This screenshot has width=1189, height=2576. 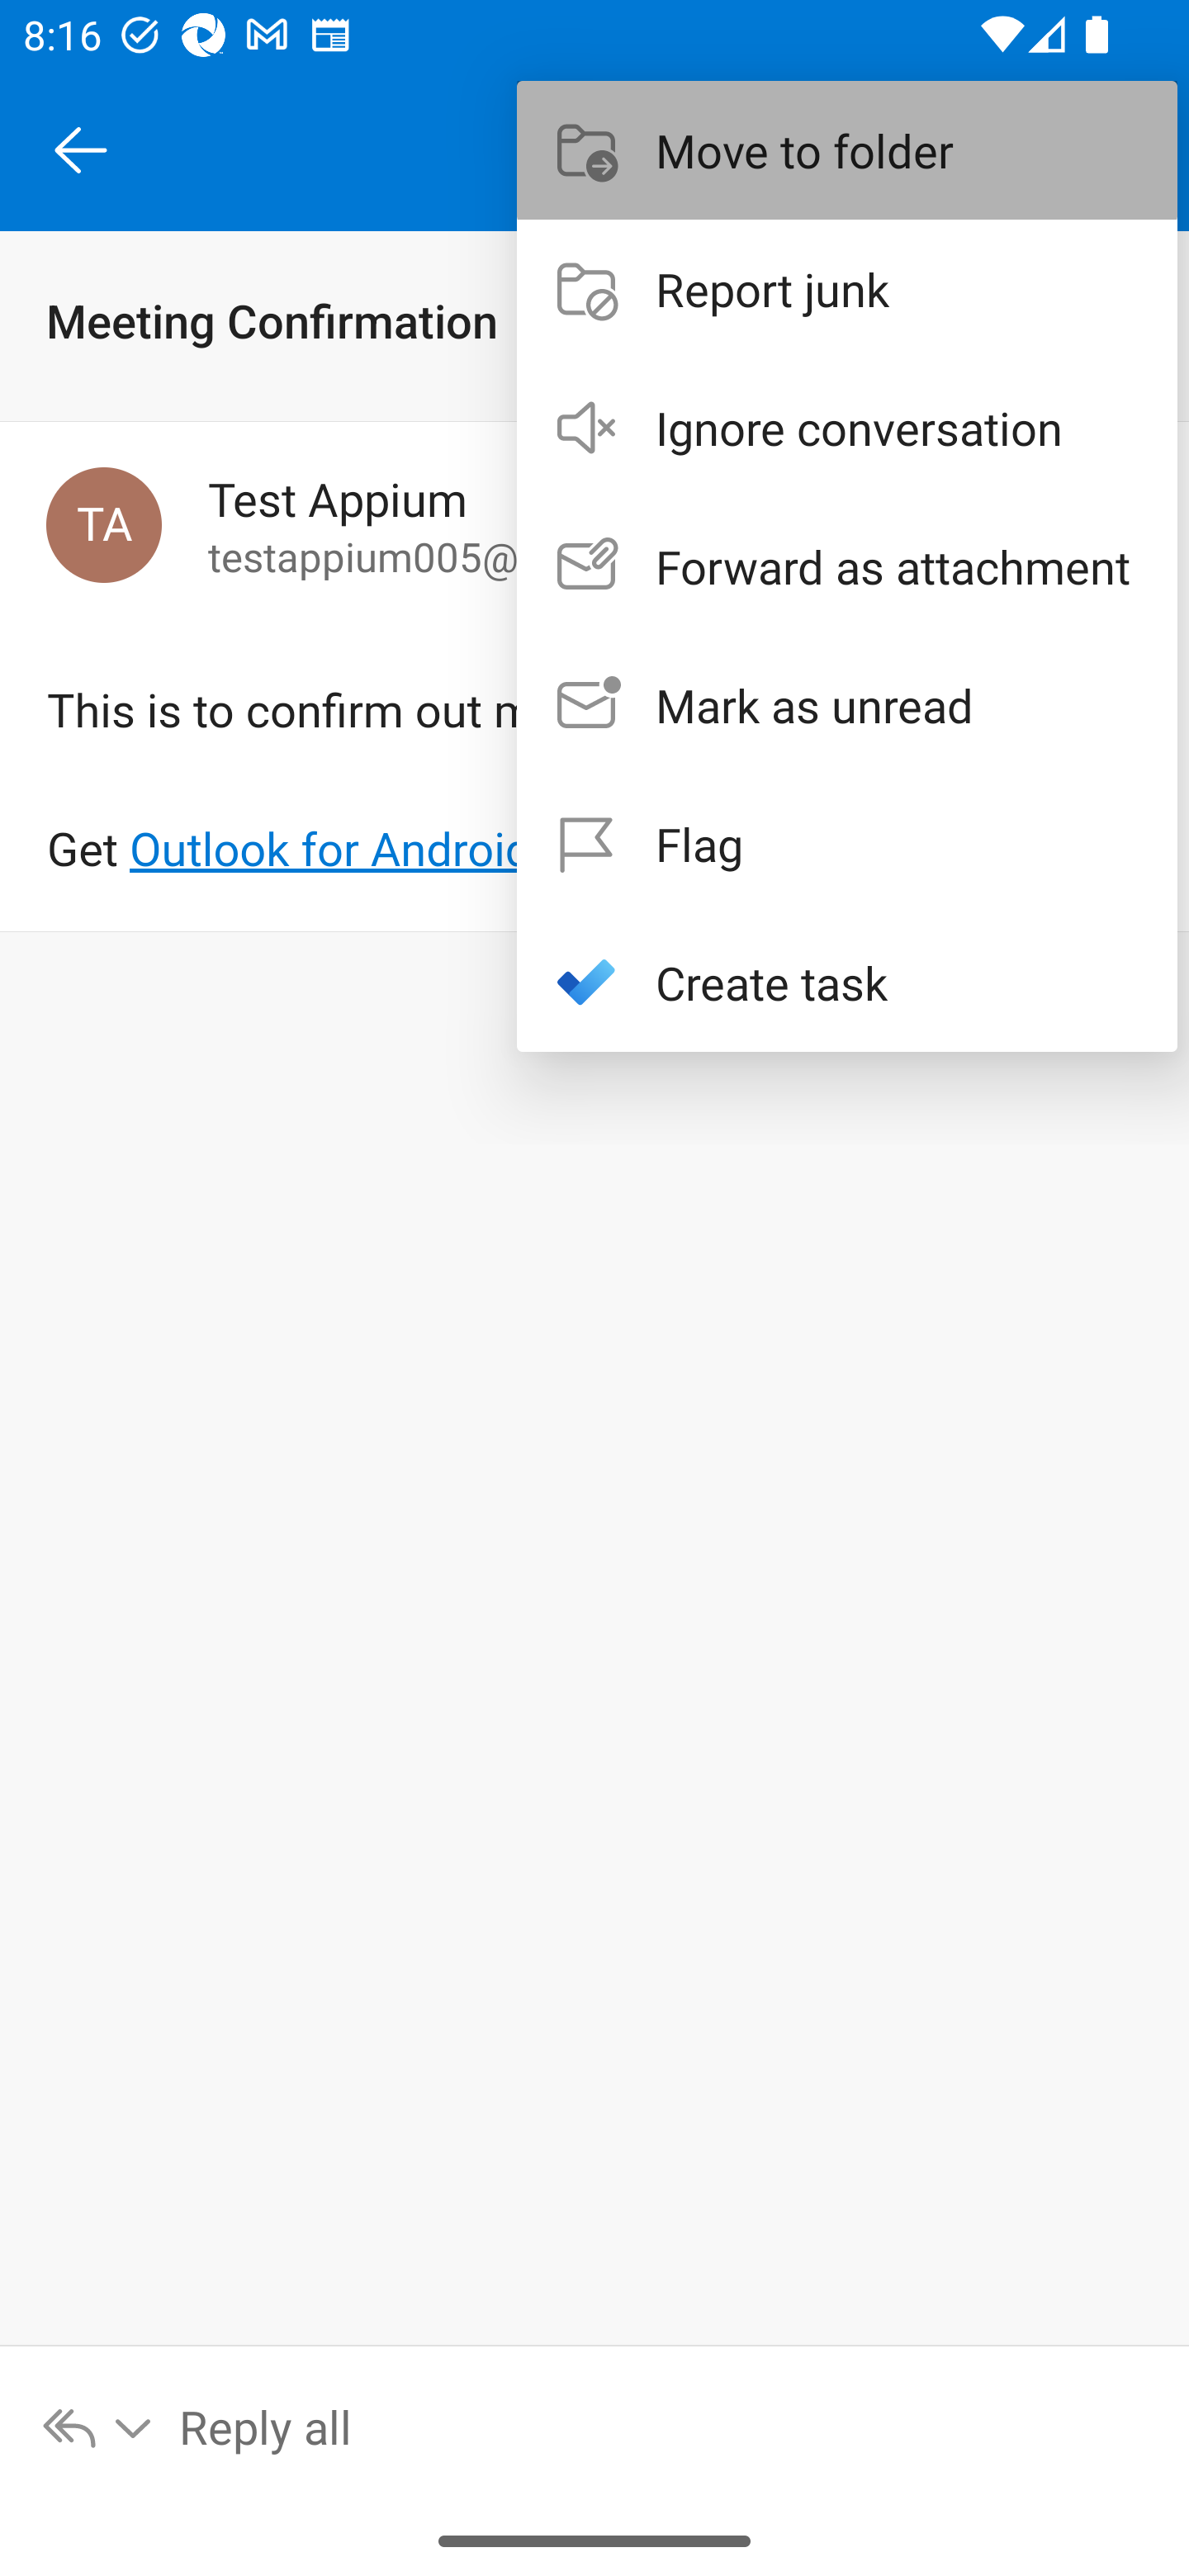 What do you see at coordinates (847, 705) in the screenshot?
I see `Mark as unread` at bounding box center [847, 705].